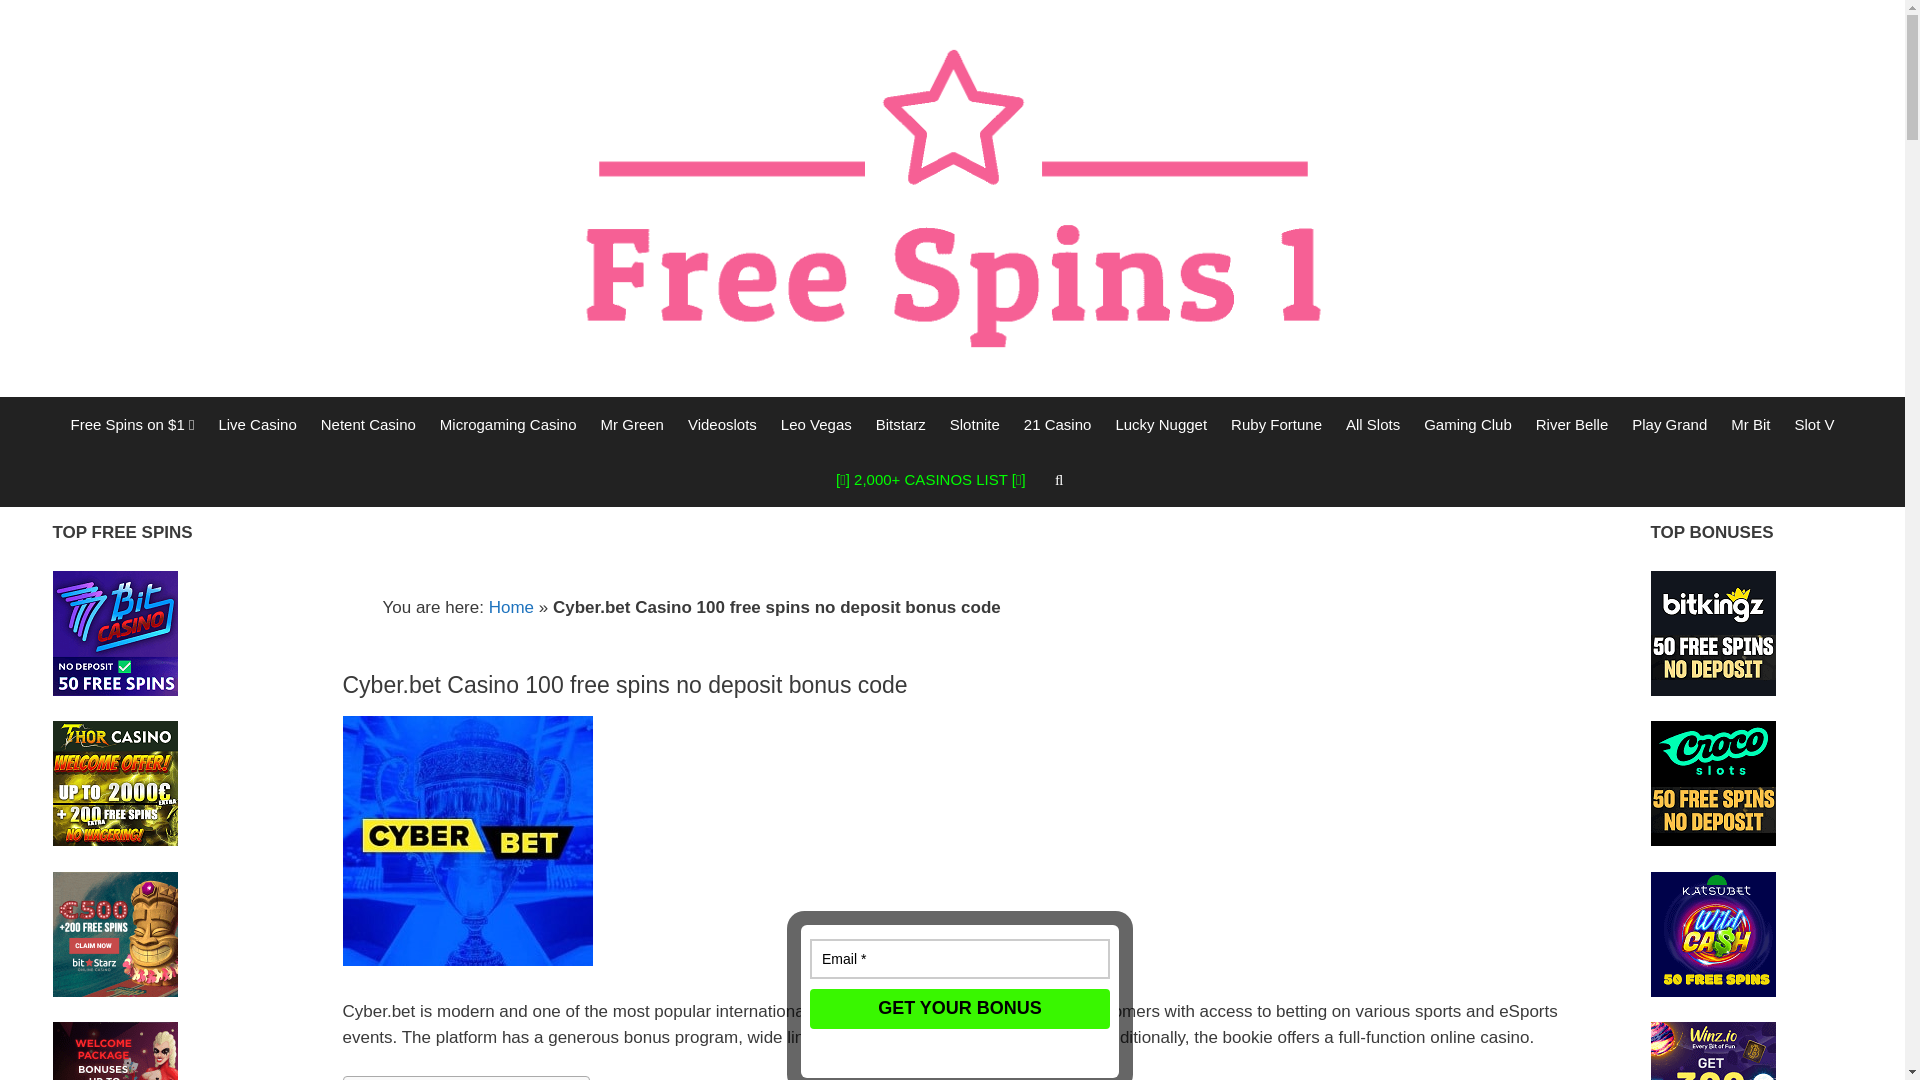 The height and width of the screenshot is (1080, 1920). What do you see at coordinates (368, 424) in the screenshot?
I see `Netent Casino` at bounding box center [368, 424].